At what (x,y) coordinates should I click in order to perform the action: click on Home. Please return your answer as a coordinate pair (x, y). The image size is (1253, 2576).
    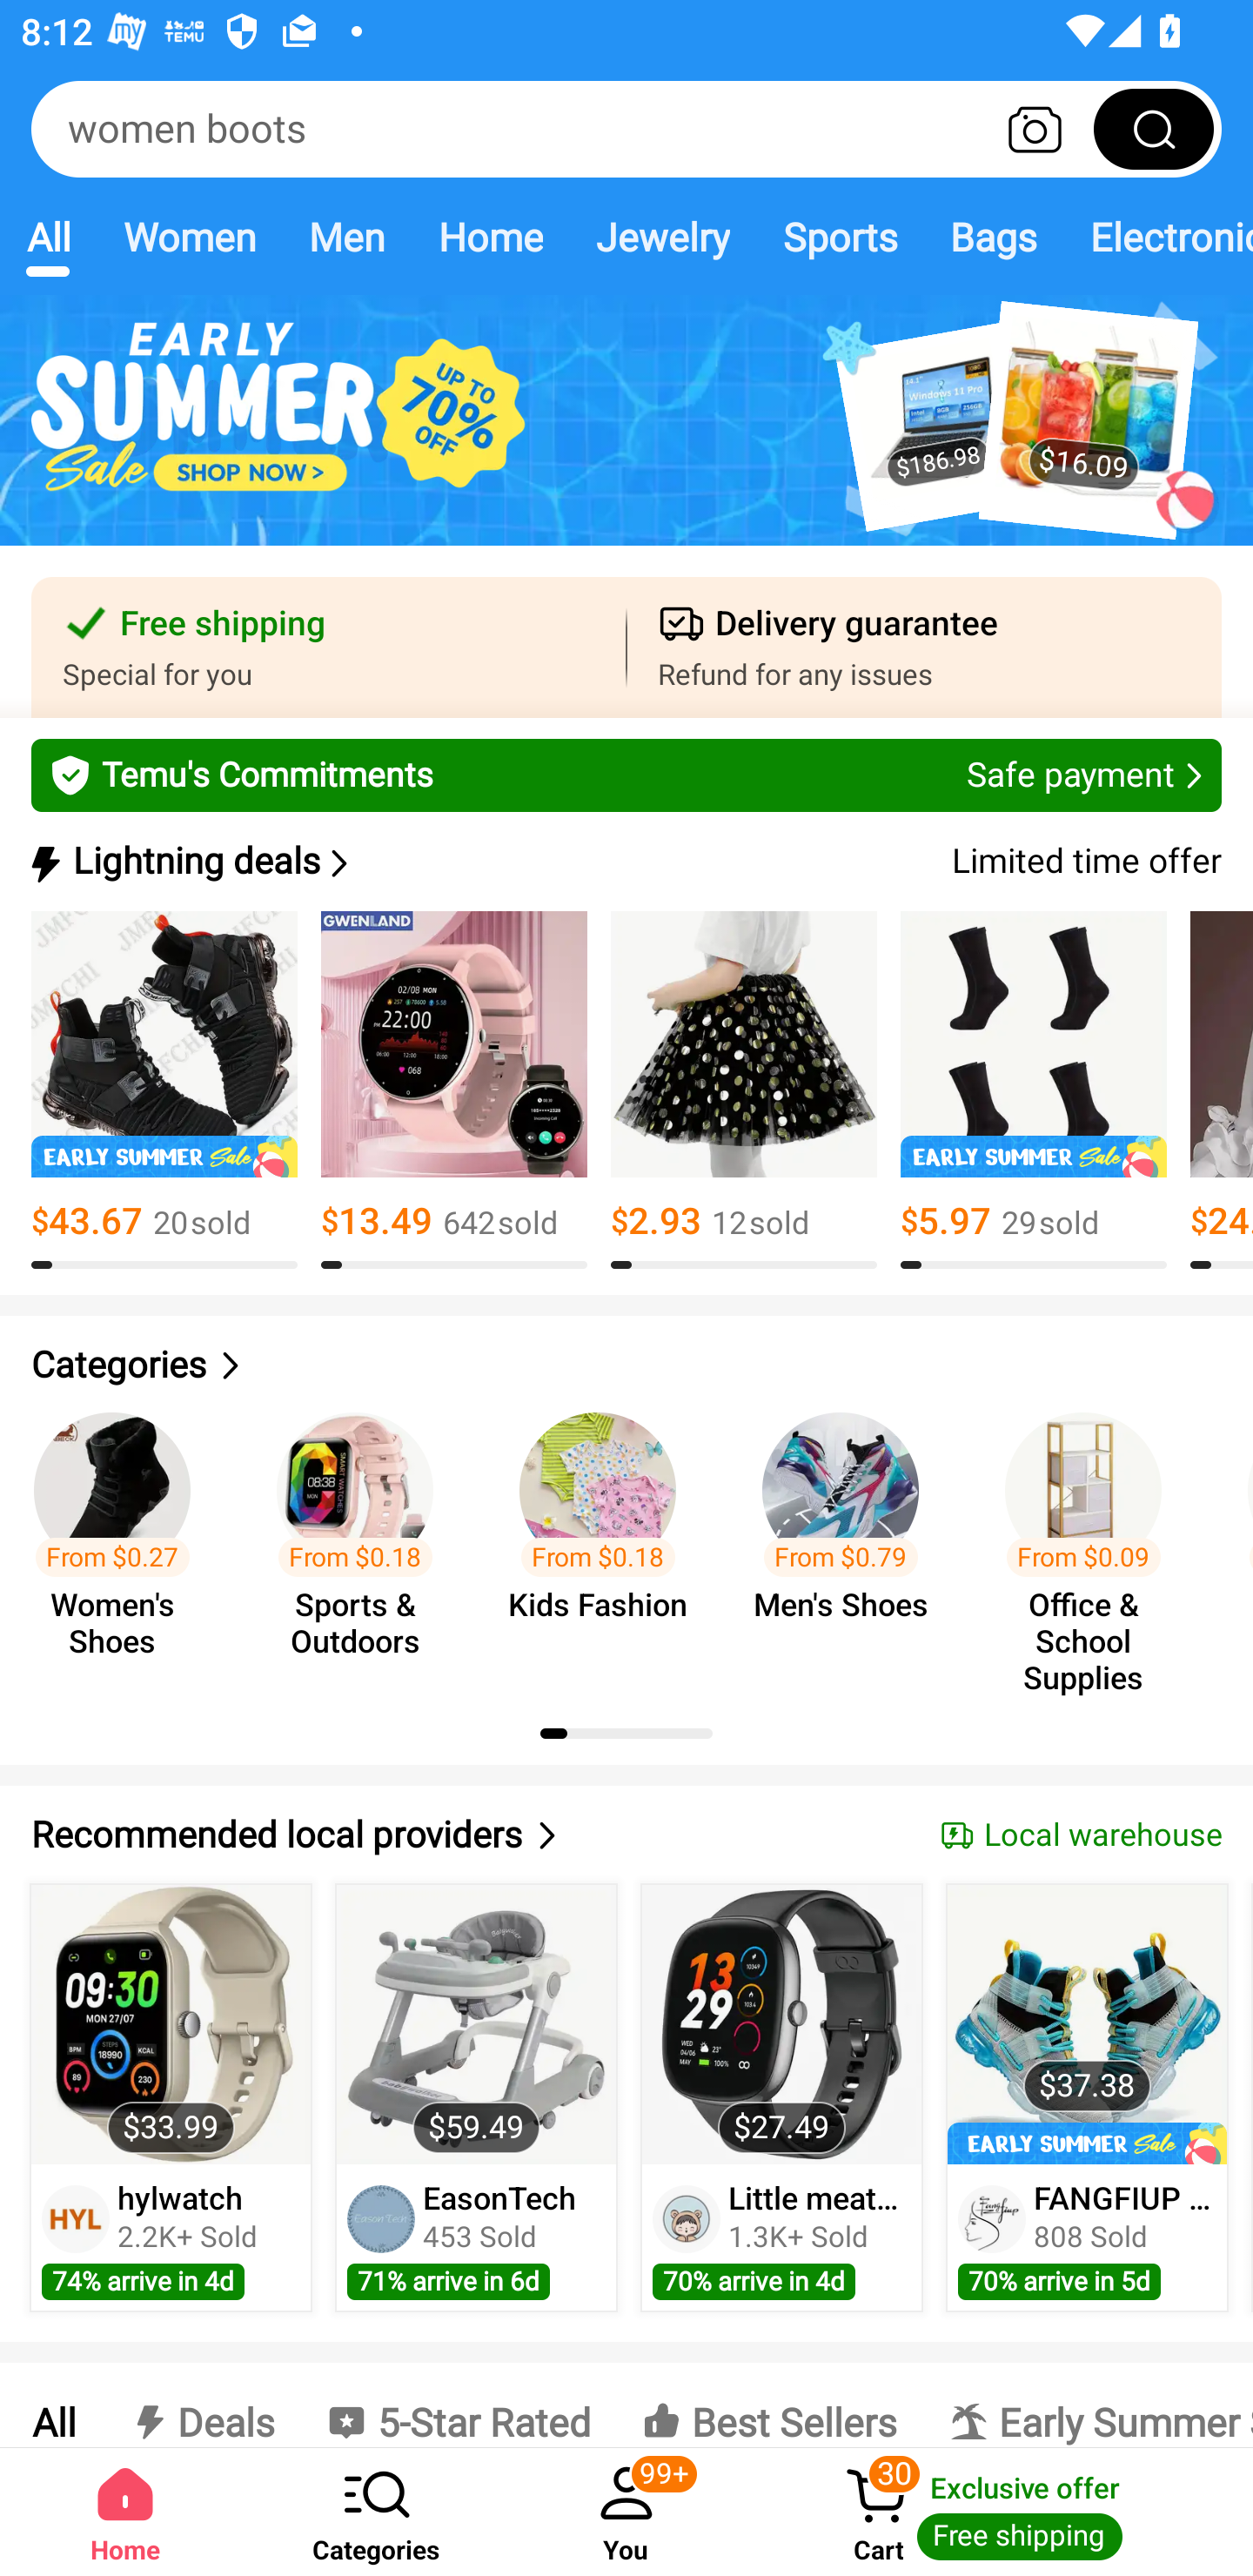
    Looking at the image, I should click on (489, 237).